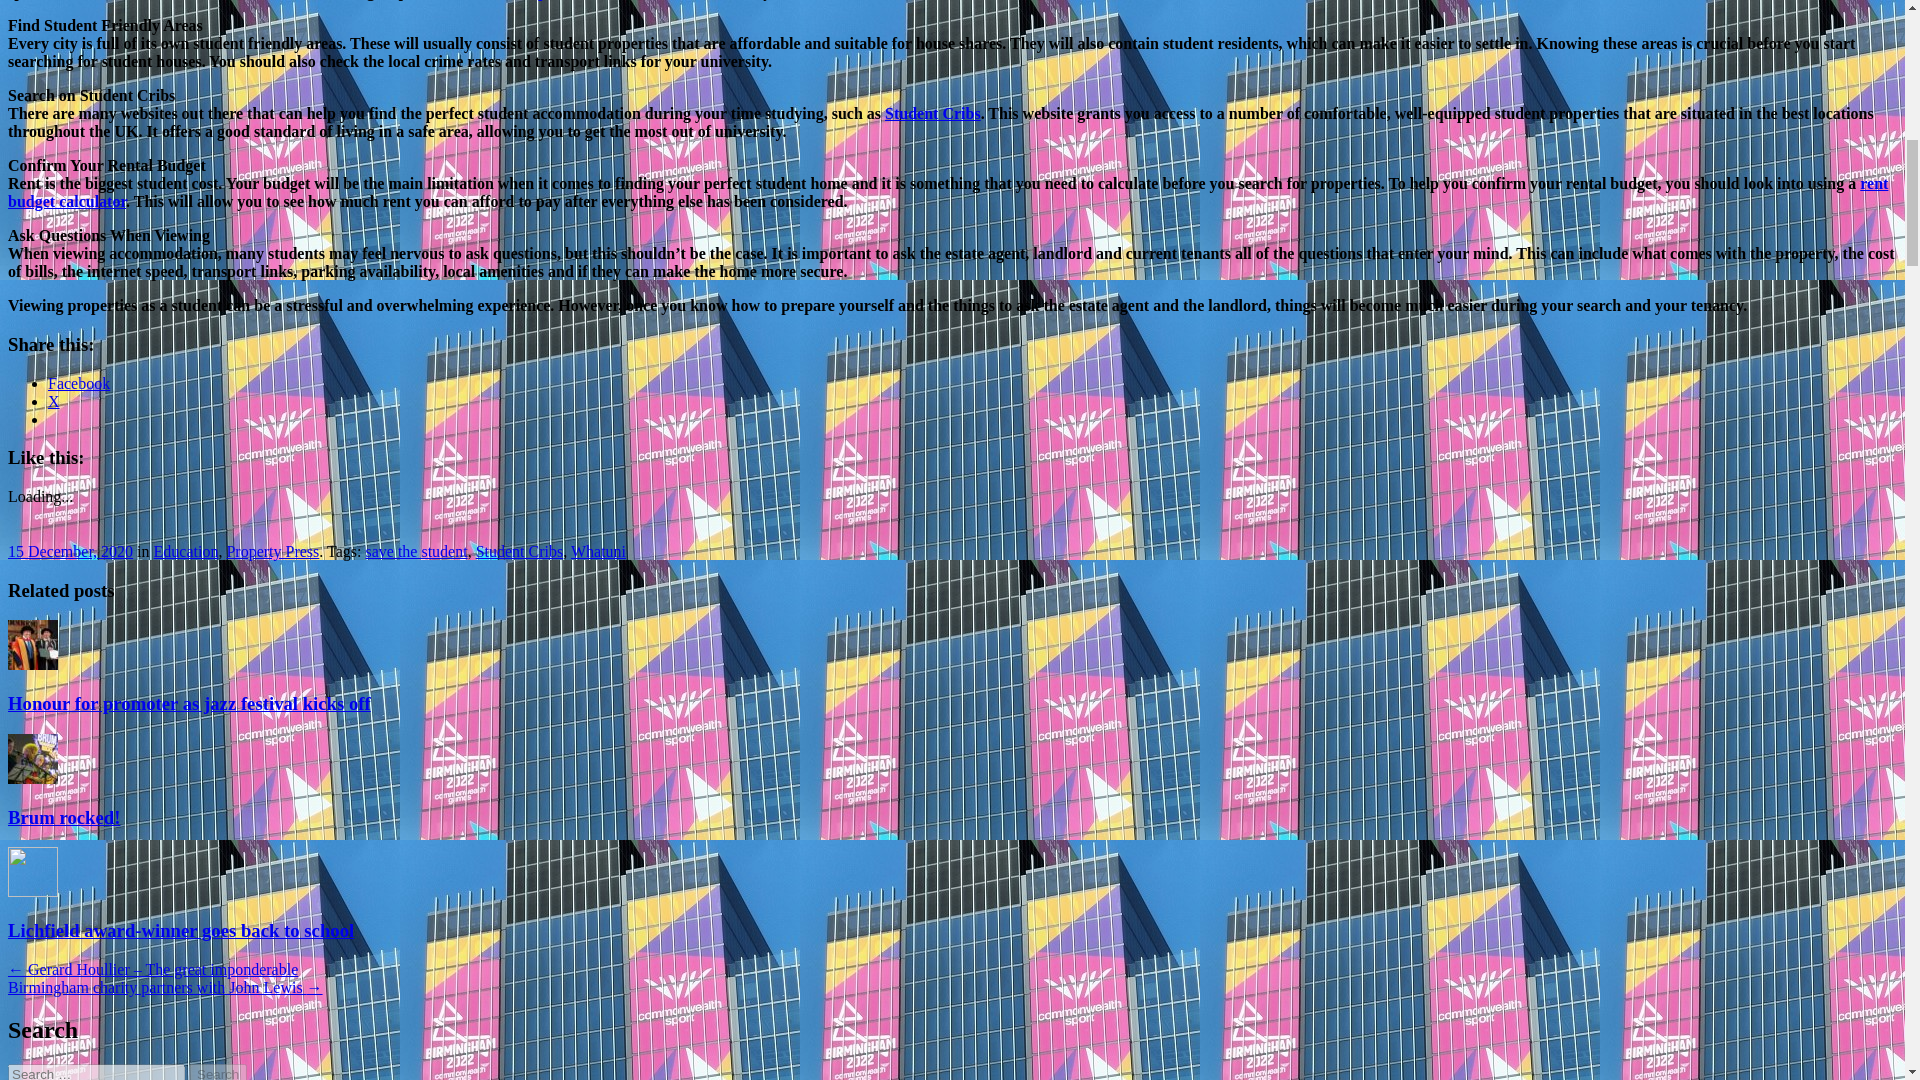 The width and height of the screenshot is (1920, 1080). Describe the element at coordinates (598, 552) in the screenshot. I see `Whatuni` at that location.